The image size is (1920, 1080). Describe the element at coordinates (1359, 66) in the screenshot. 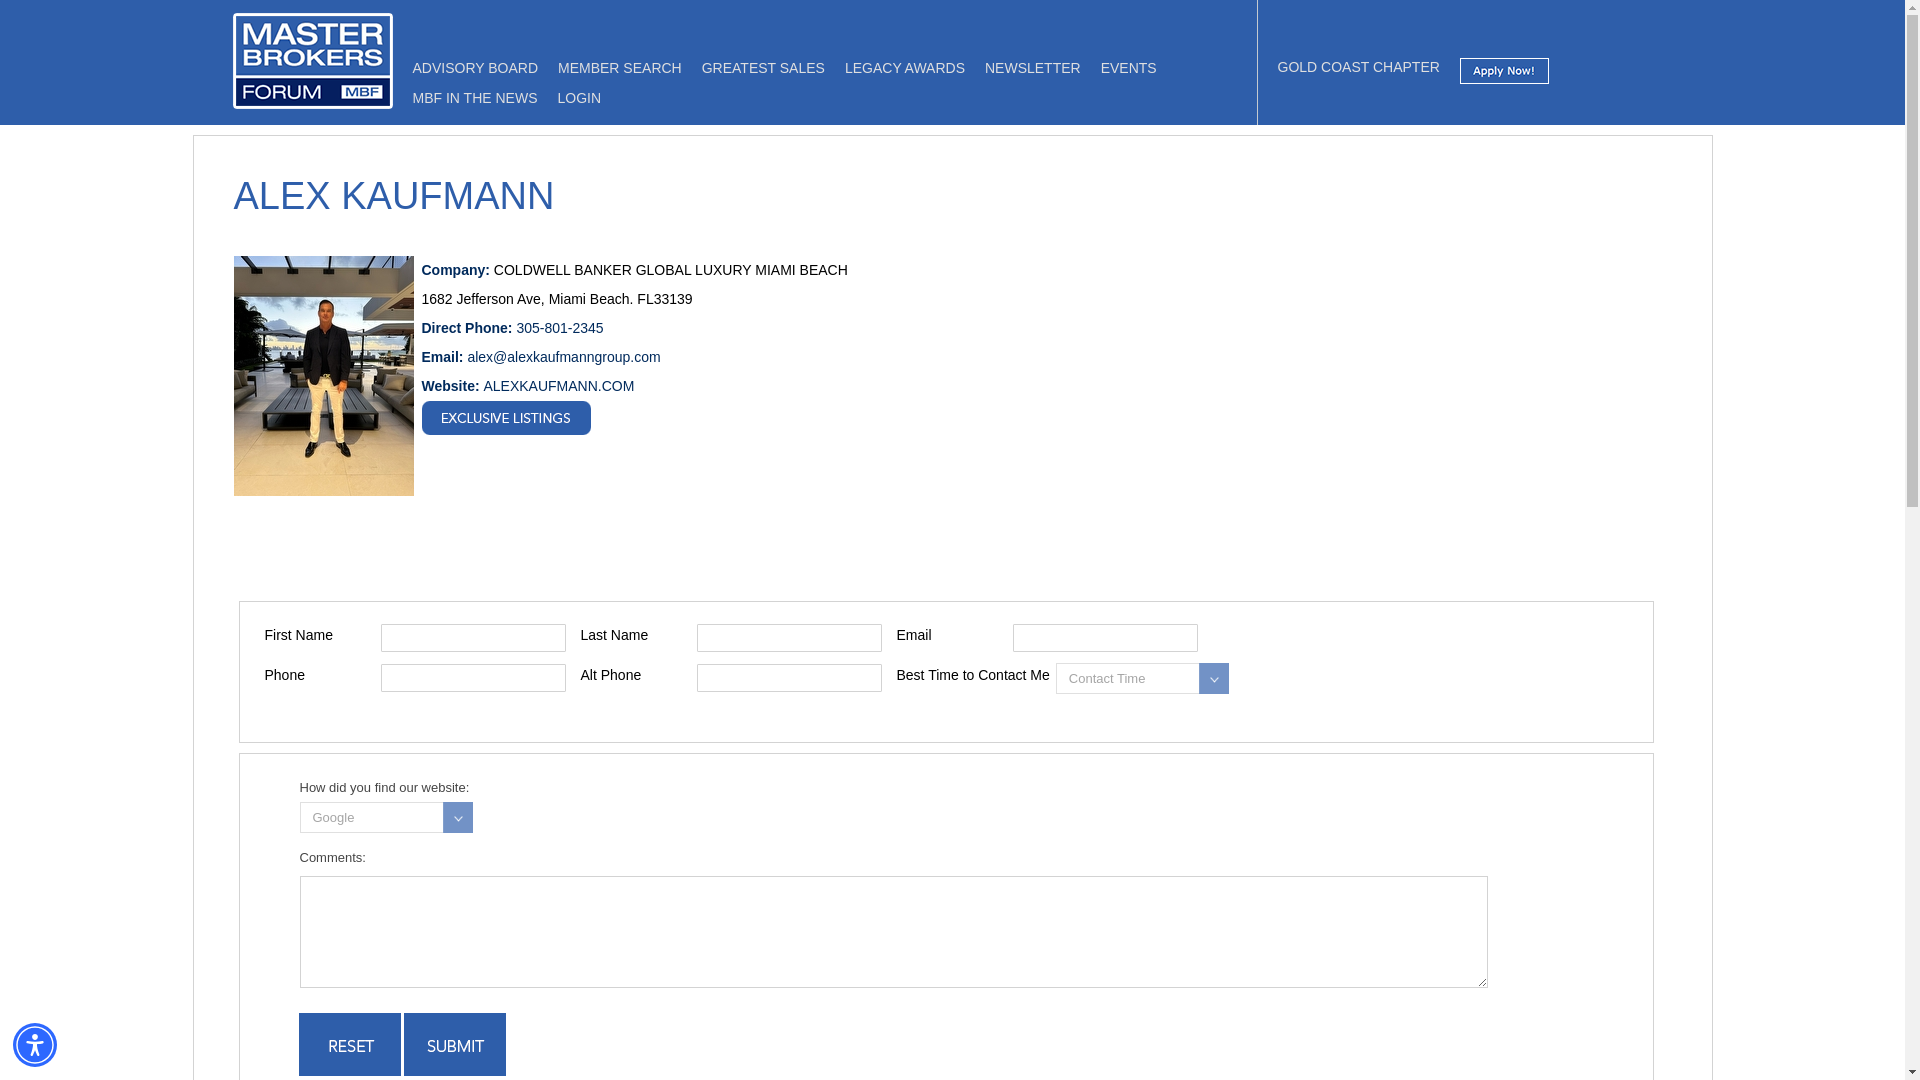

I see `Gold Coast Chapter of the Master Broker Forum` at that location.